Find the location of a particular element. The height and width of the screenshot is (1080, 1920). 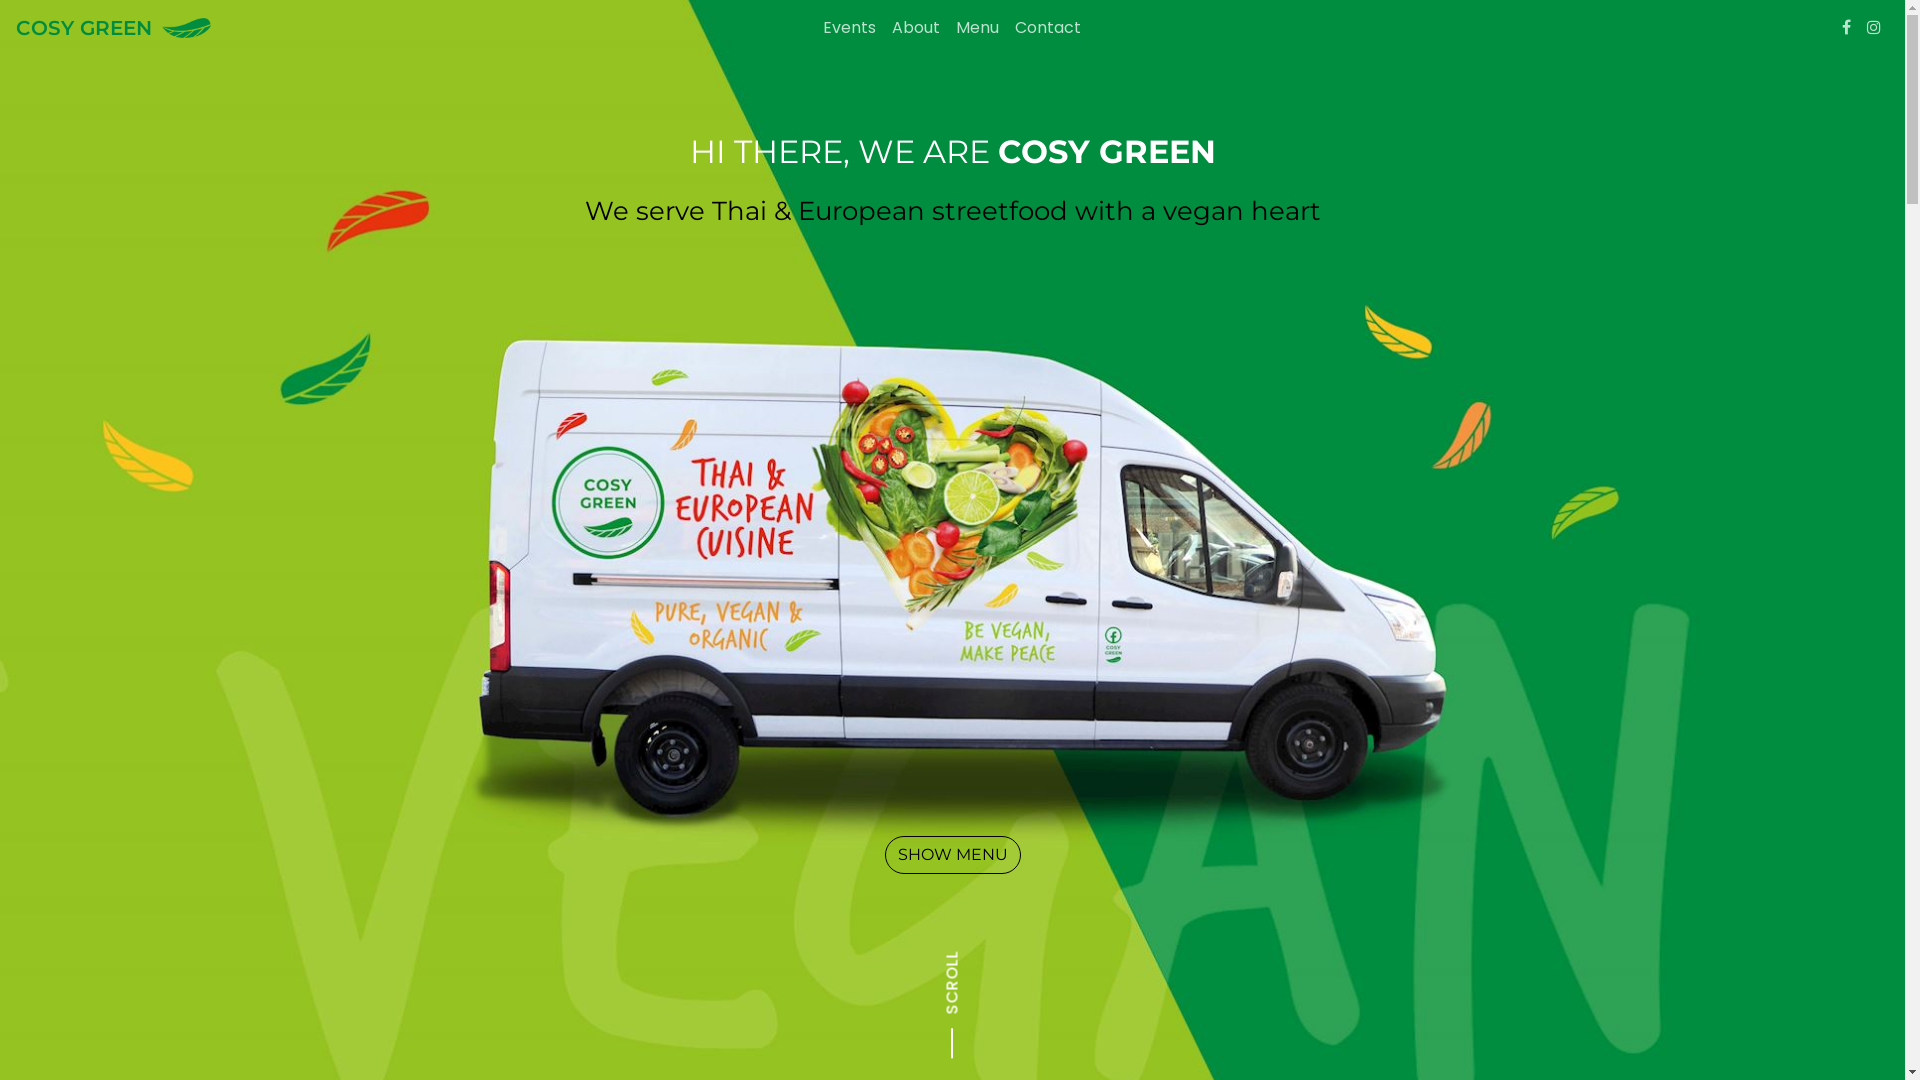

Menu is located at coordinates (838, 892).